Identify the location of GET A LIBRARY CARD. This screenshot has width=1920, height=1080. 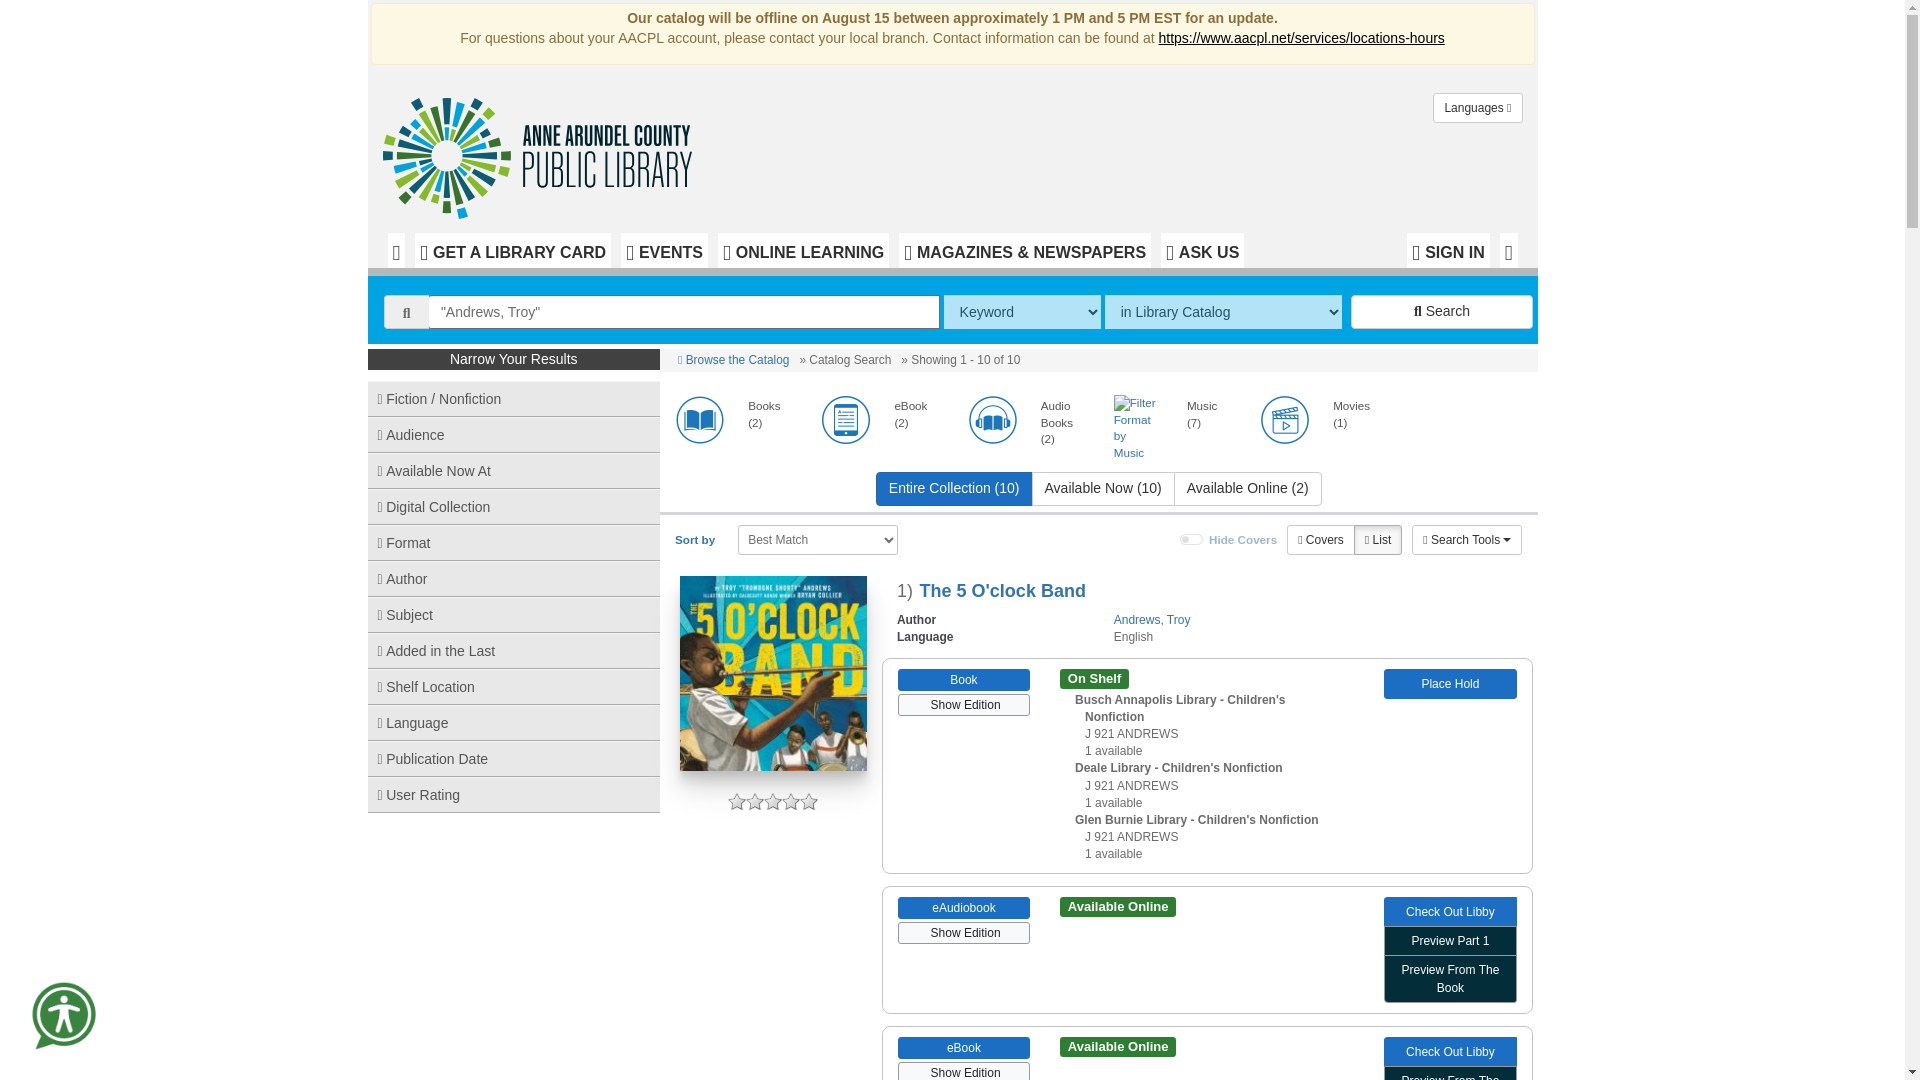
(512, 250).